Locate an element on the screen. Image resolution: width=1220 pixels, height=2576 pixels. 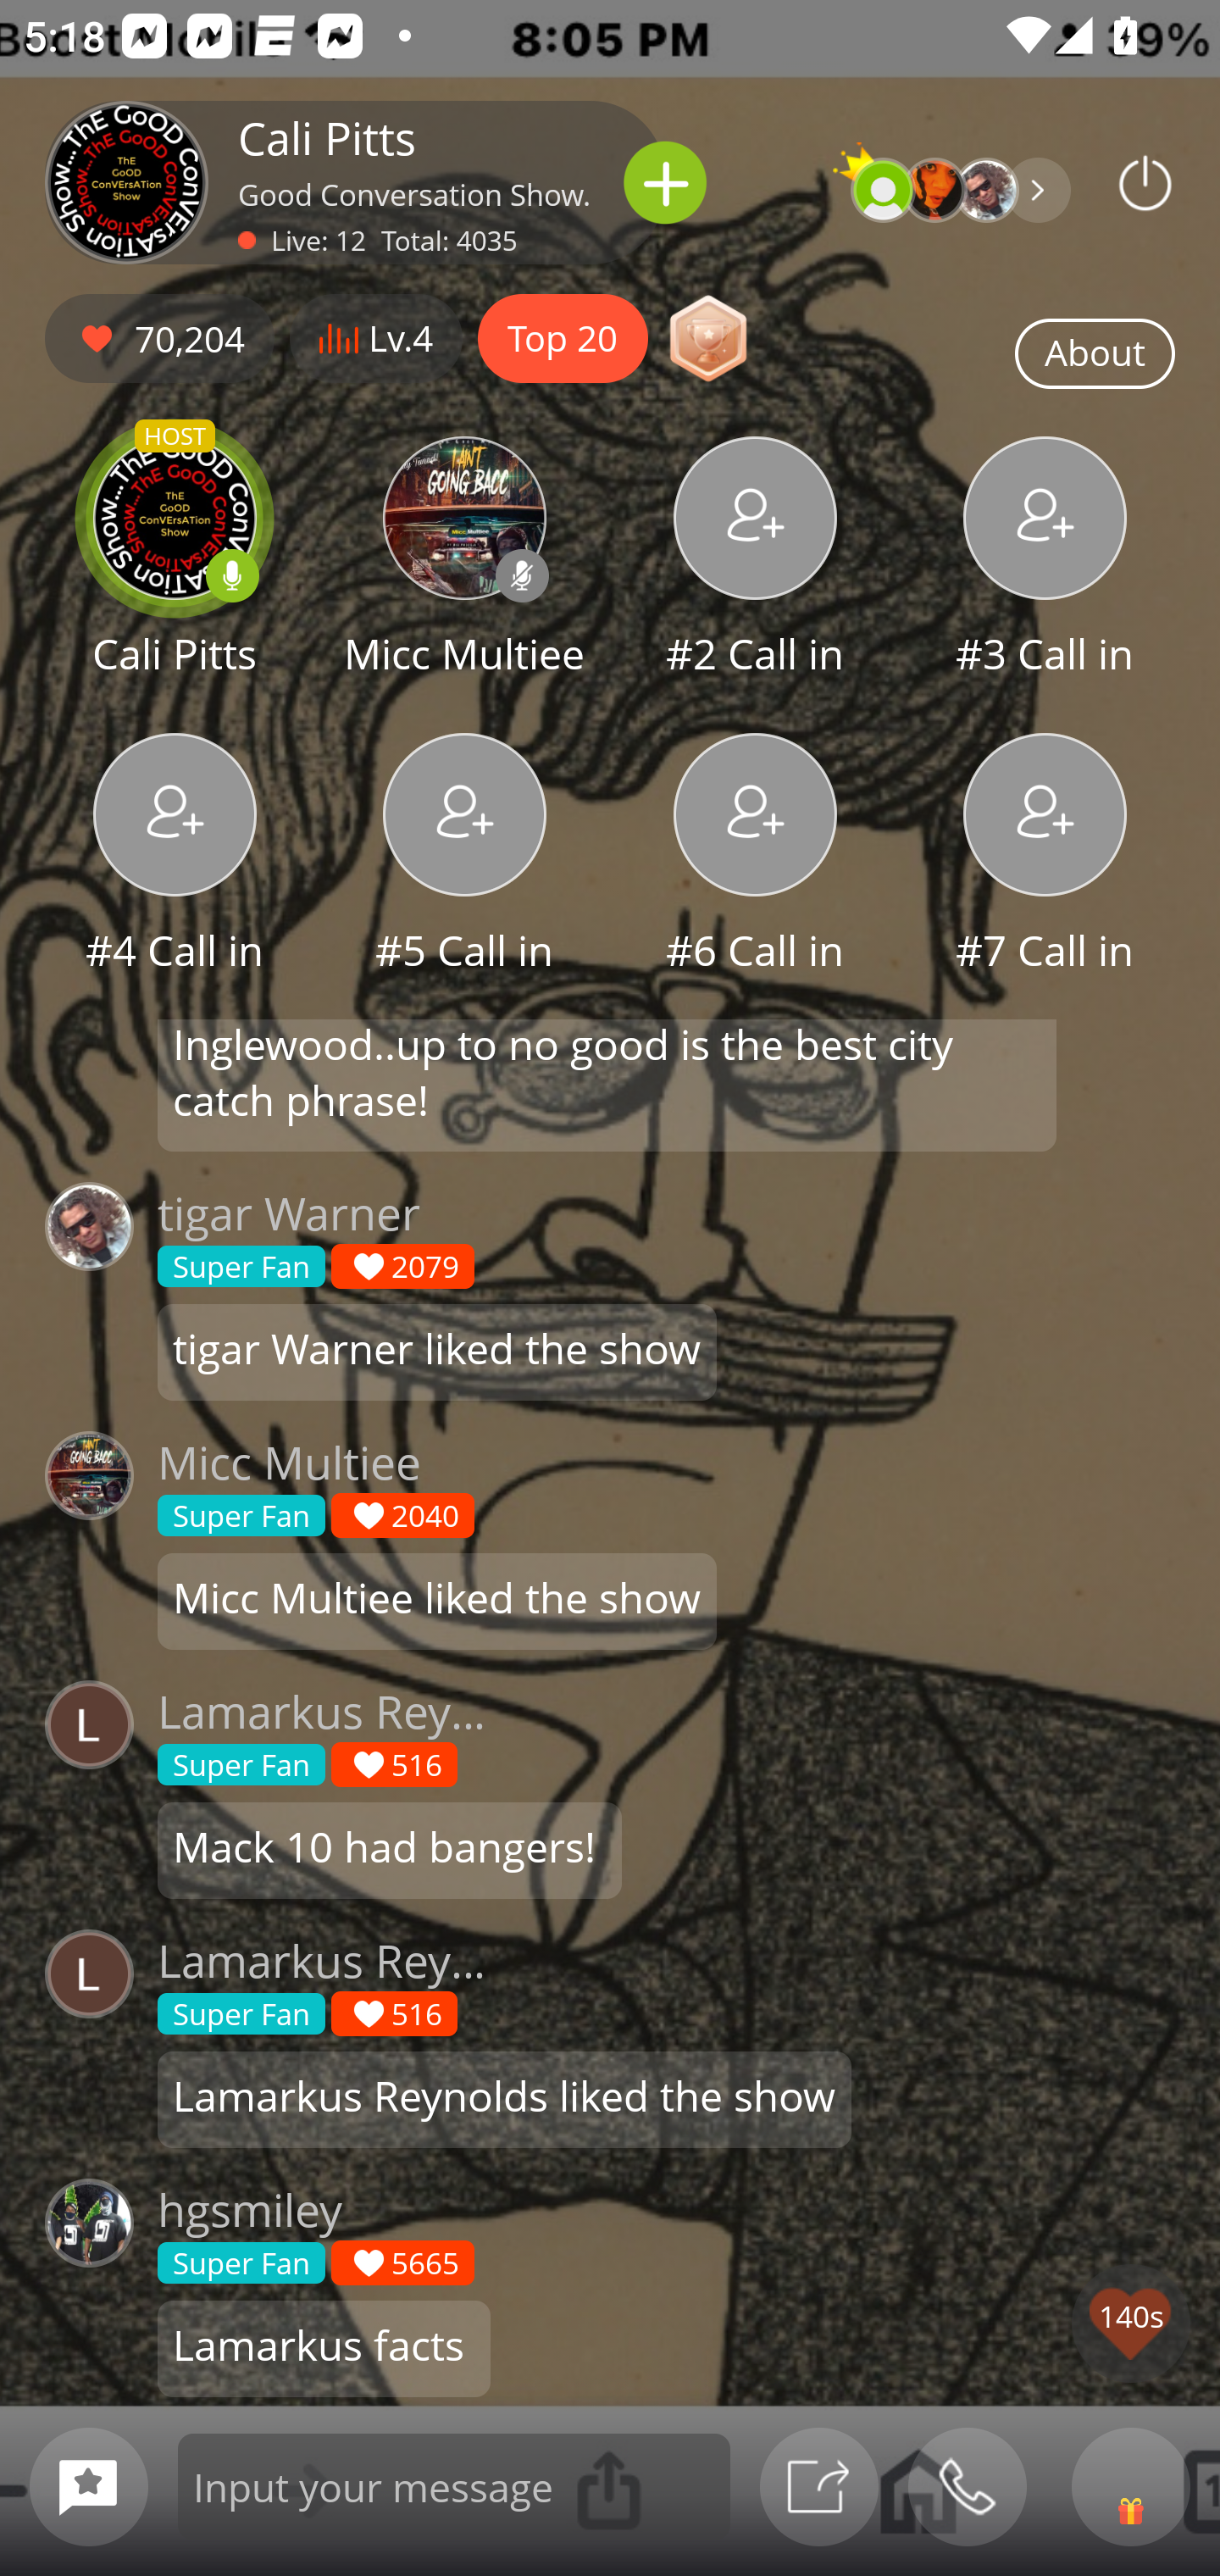
#7 Call in is located at coordinates (1045, 856).